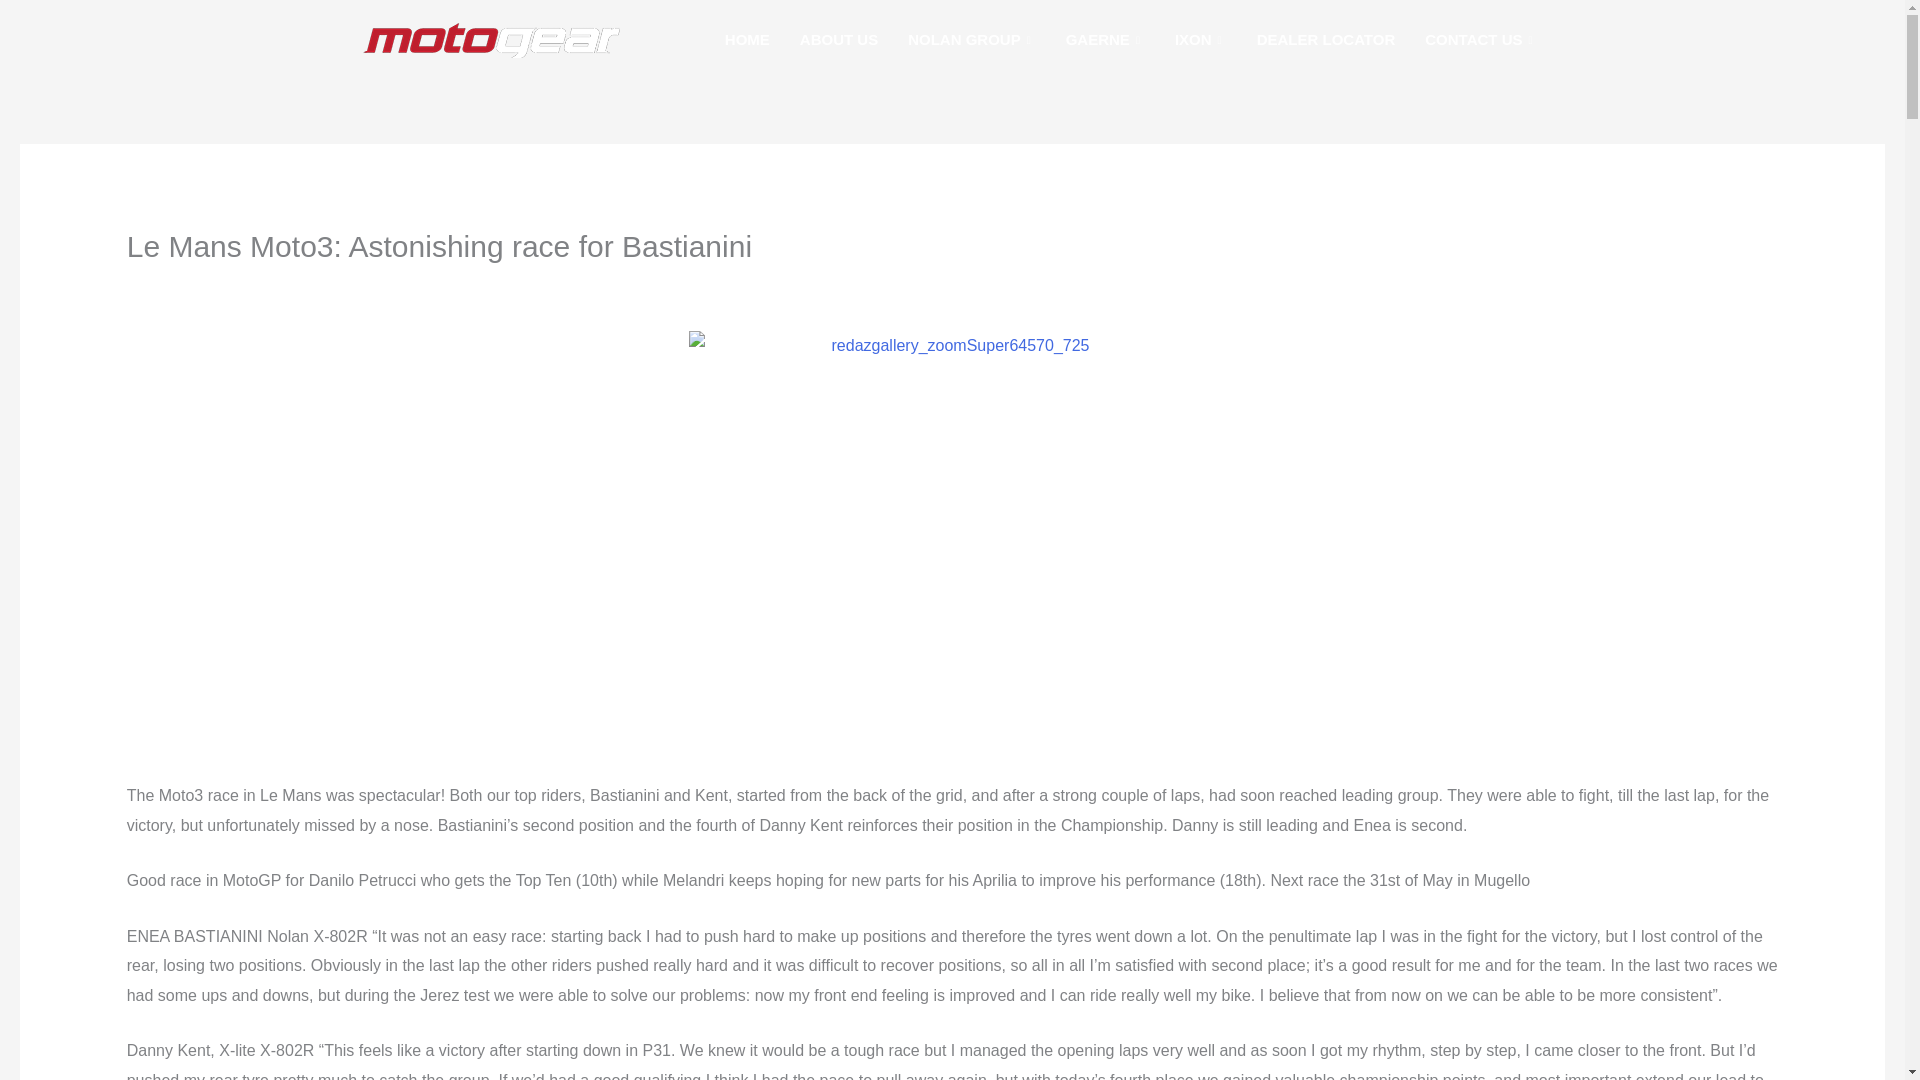 The width and height of the screenshot is (1920, 1080). What do you see at coordinates (971, 40) in the screenshot?
I see `NOLAN GROUP` at bounding box center [971, 40].